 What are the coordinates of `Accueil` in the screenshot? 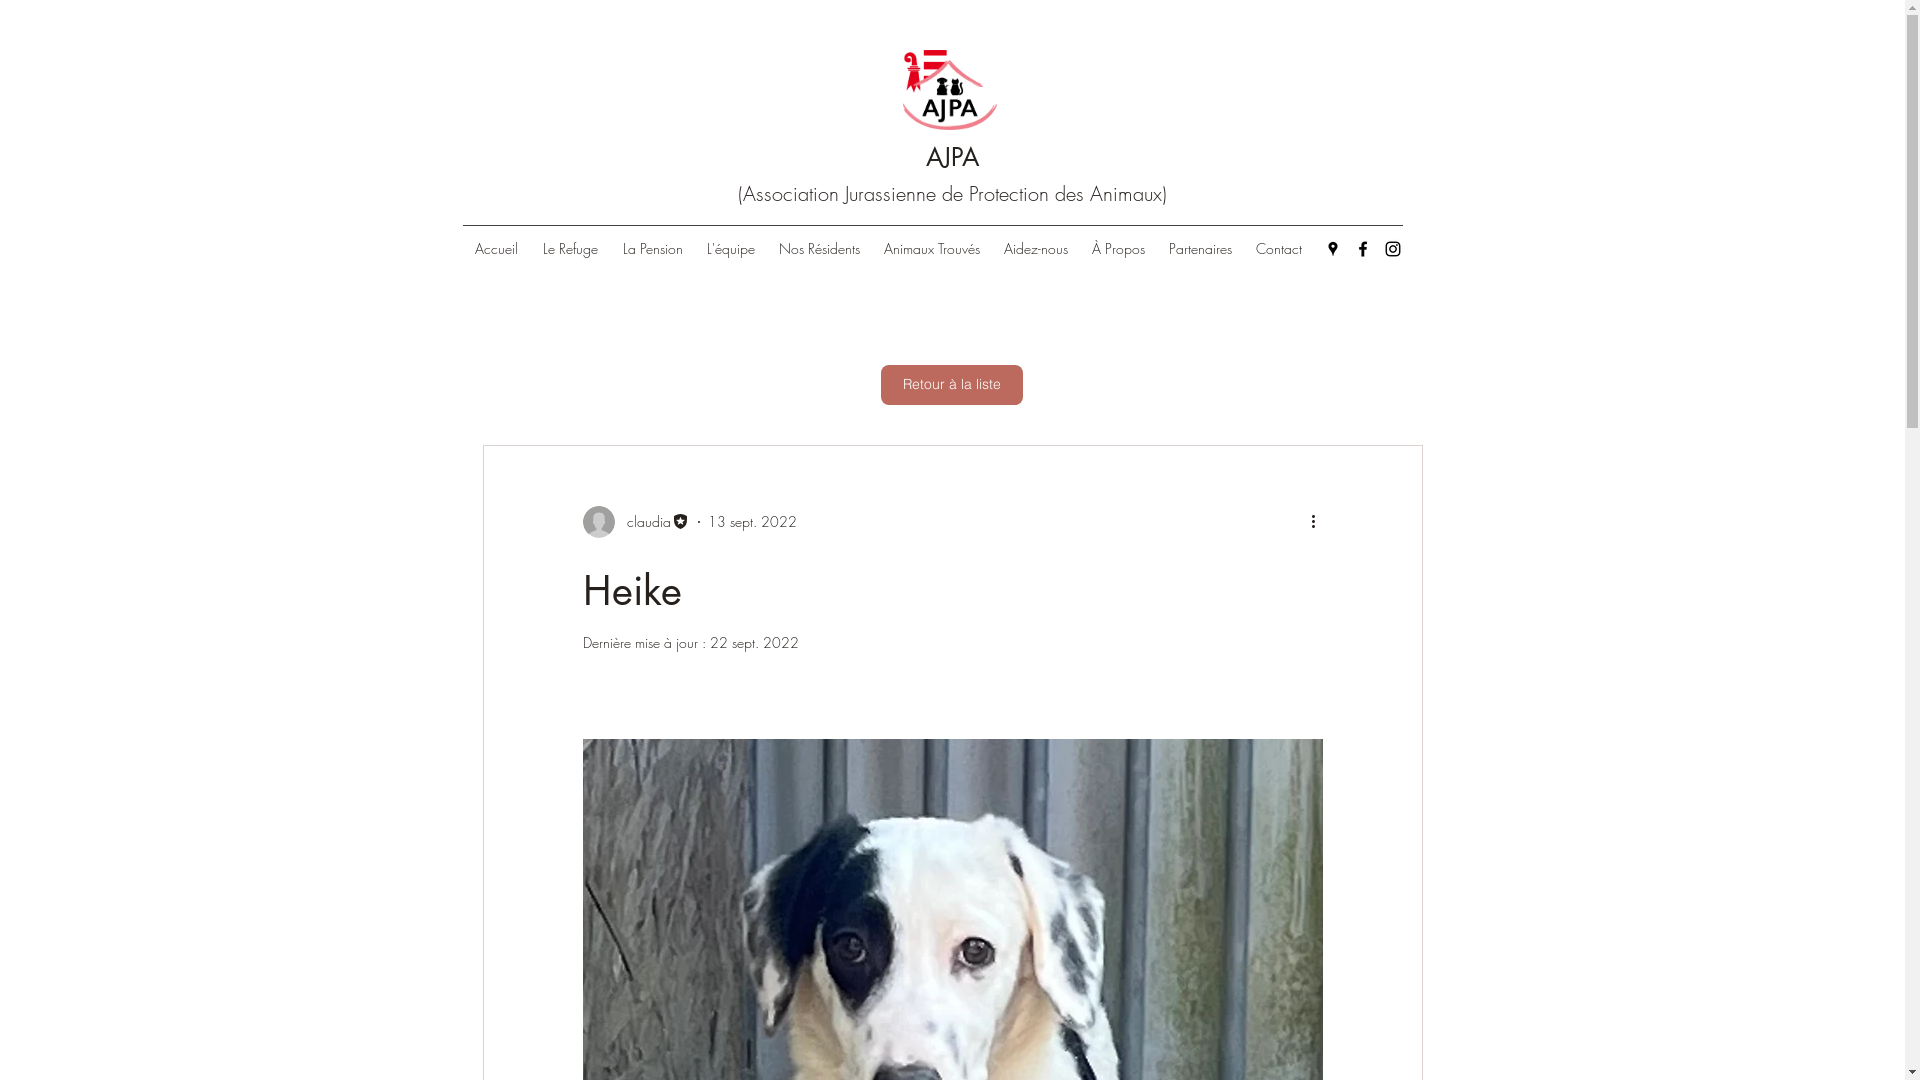 It's located at (496, 249).